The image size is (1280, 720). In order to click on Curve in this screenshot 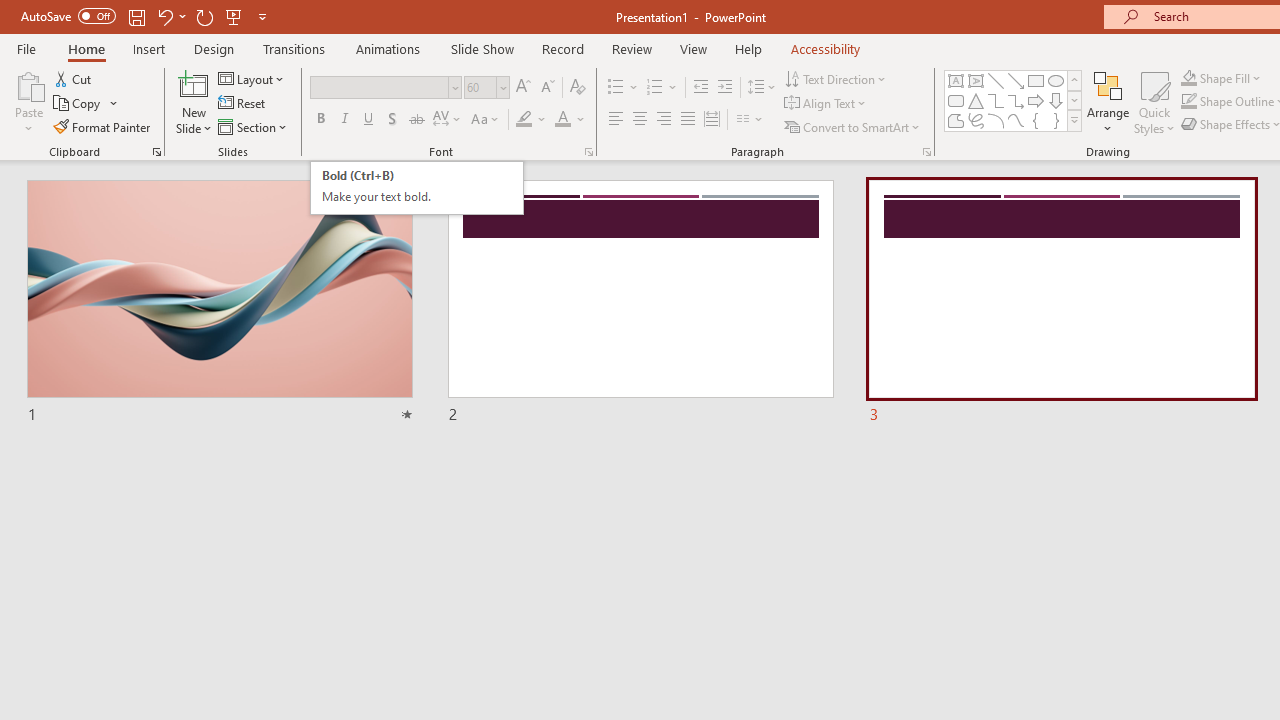, I will do `click(1016, 120)`.